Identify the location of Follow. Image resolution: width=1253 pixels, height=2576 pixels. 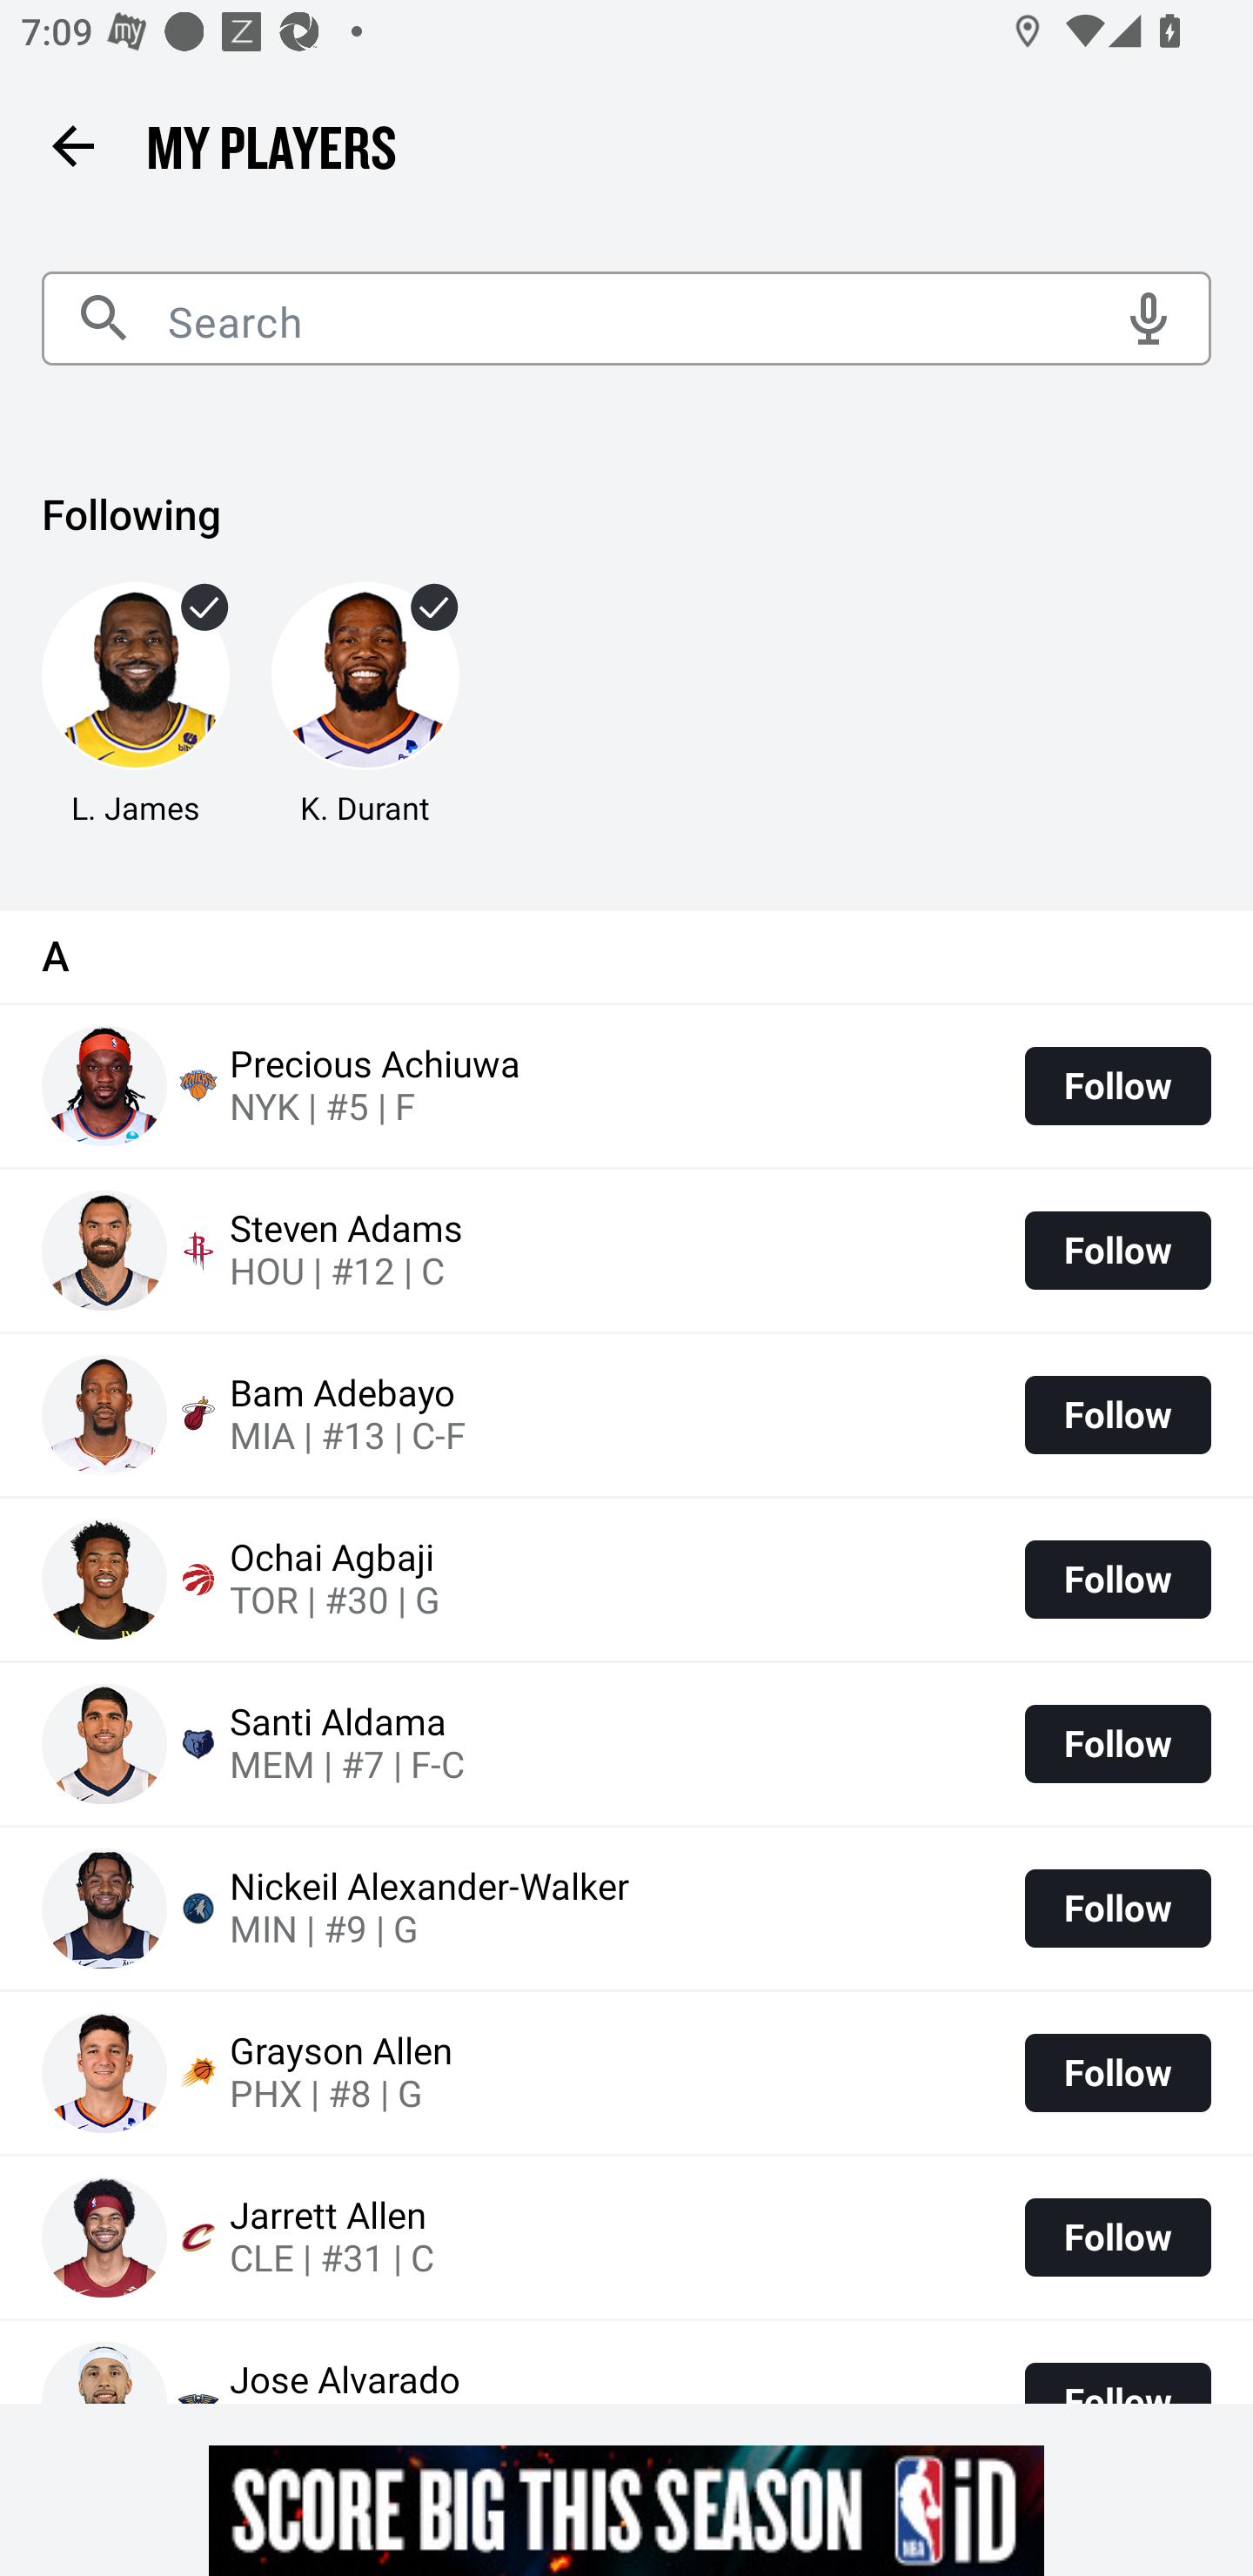
(1117, 1250).